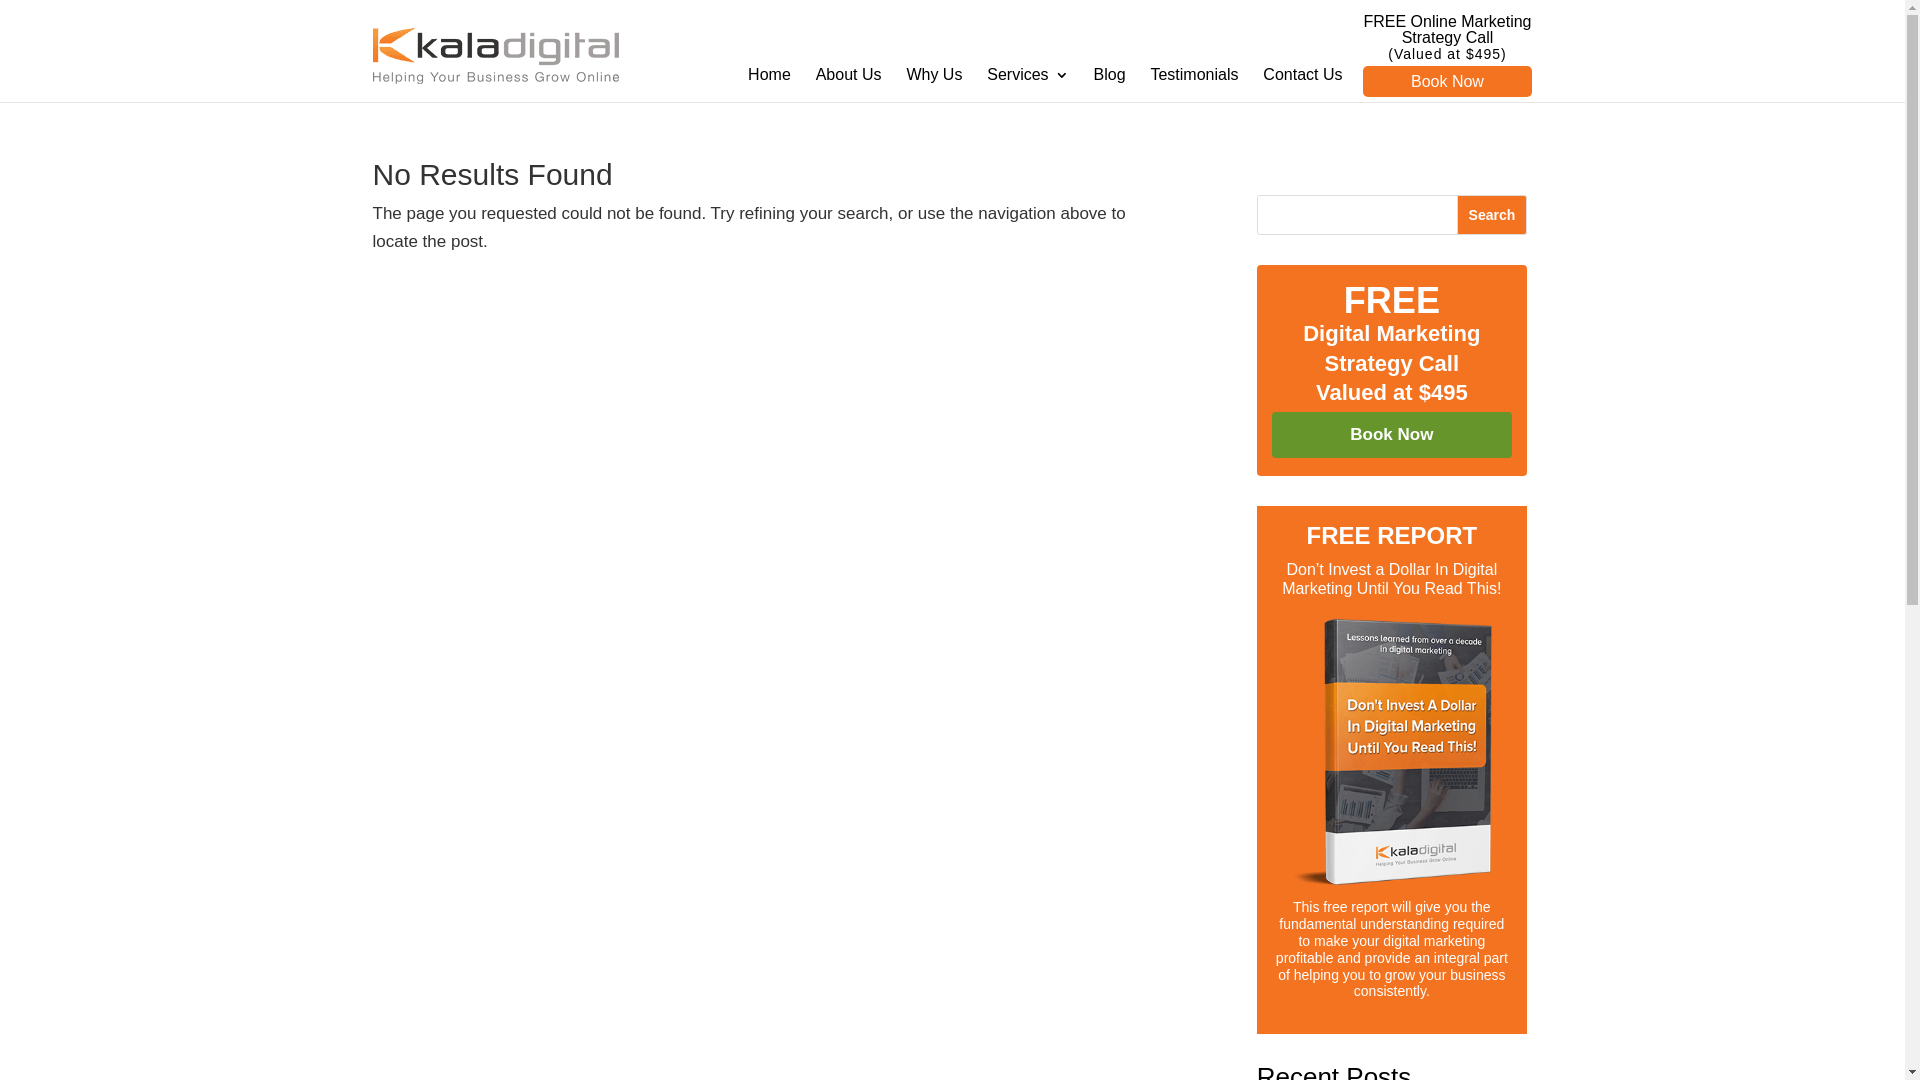 The height and width of the screenshot is (1080, 1920). What do you see at coordinates (849, 85) in the screenshot?
I see `About Us` at bounding box center [849, 85].